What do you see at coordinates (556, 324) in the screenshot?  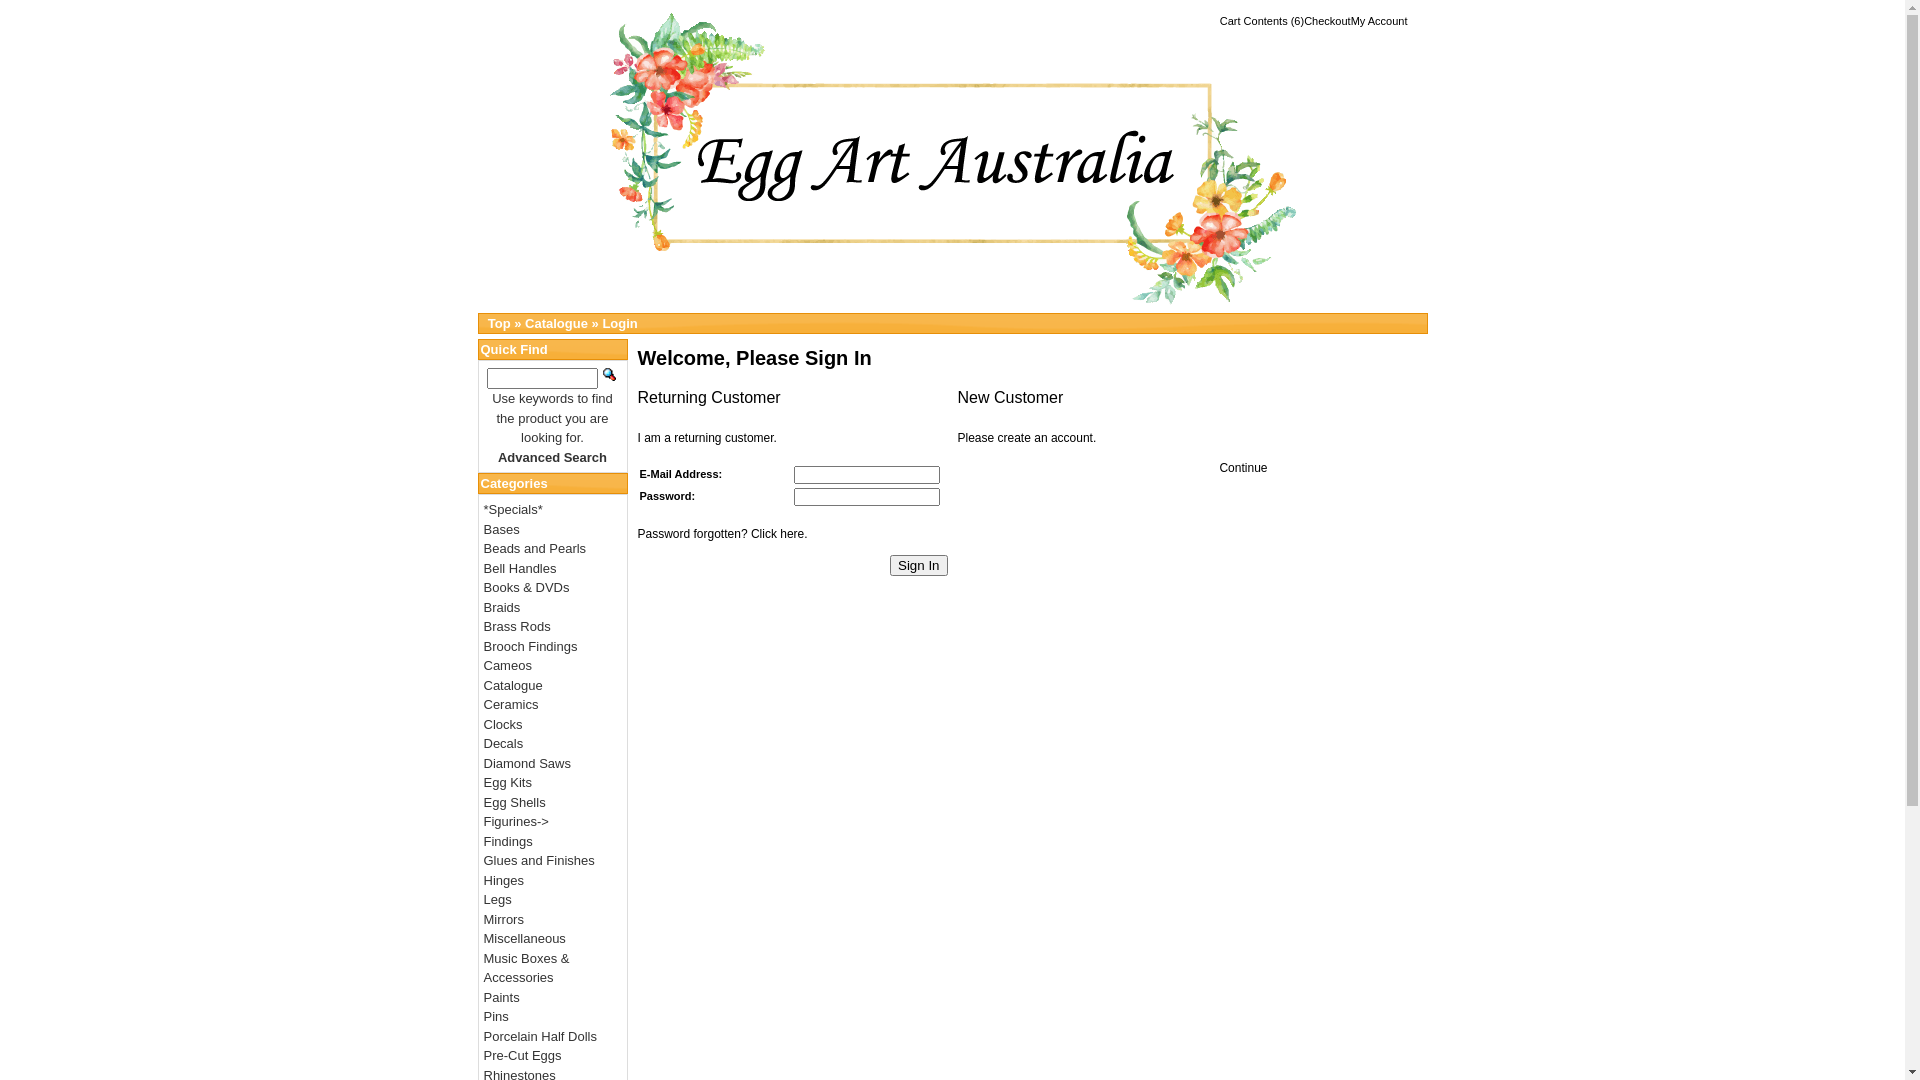 I see `Catalogue` at bounding box center [556, 324].